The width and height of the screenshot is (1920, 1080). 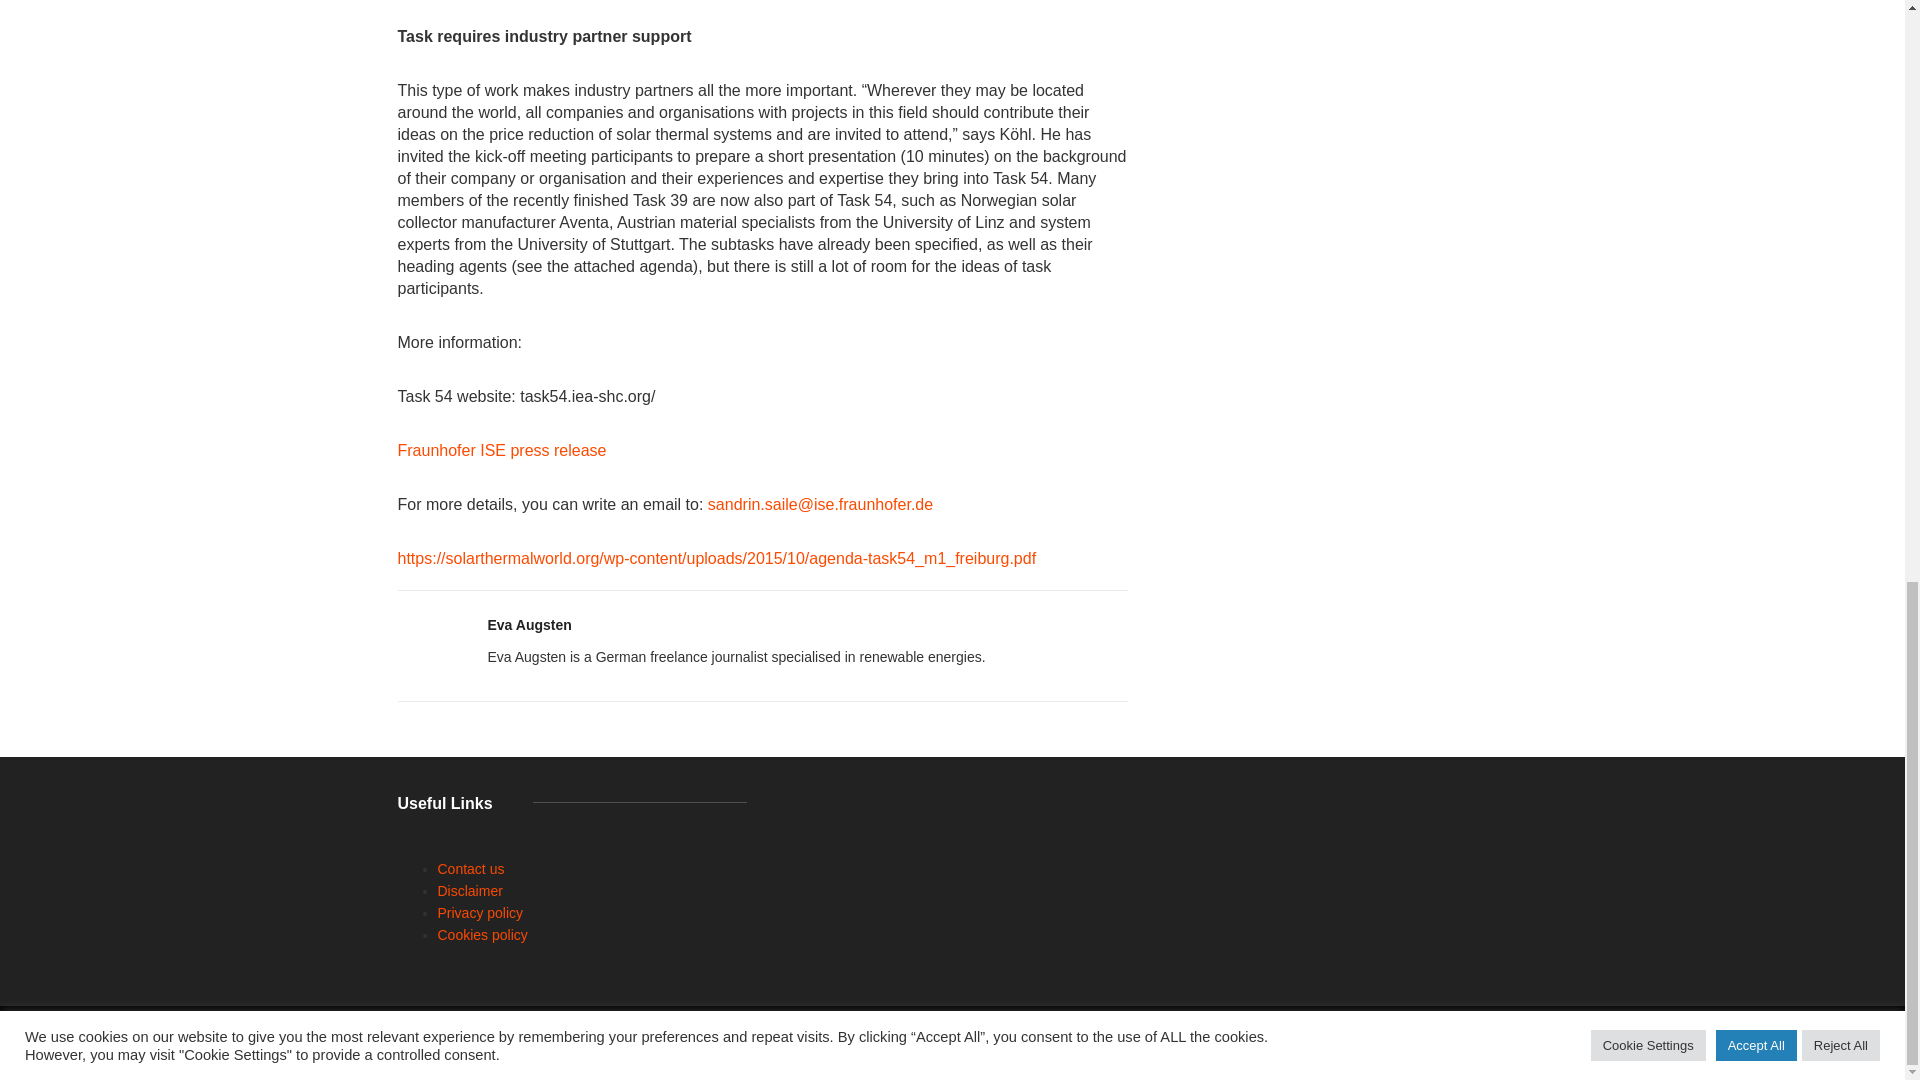 I want to click on Privacy policy, so click(x=480, y=913).